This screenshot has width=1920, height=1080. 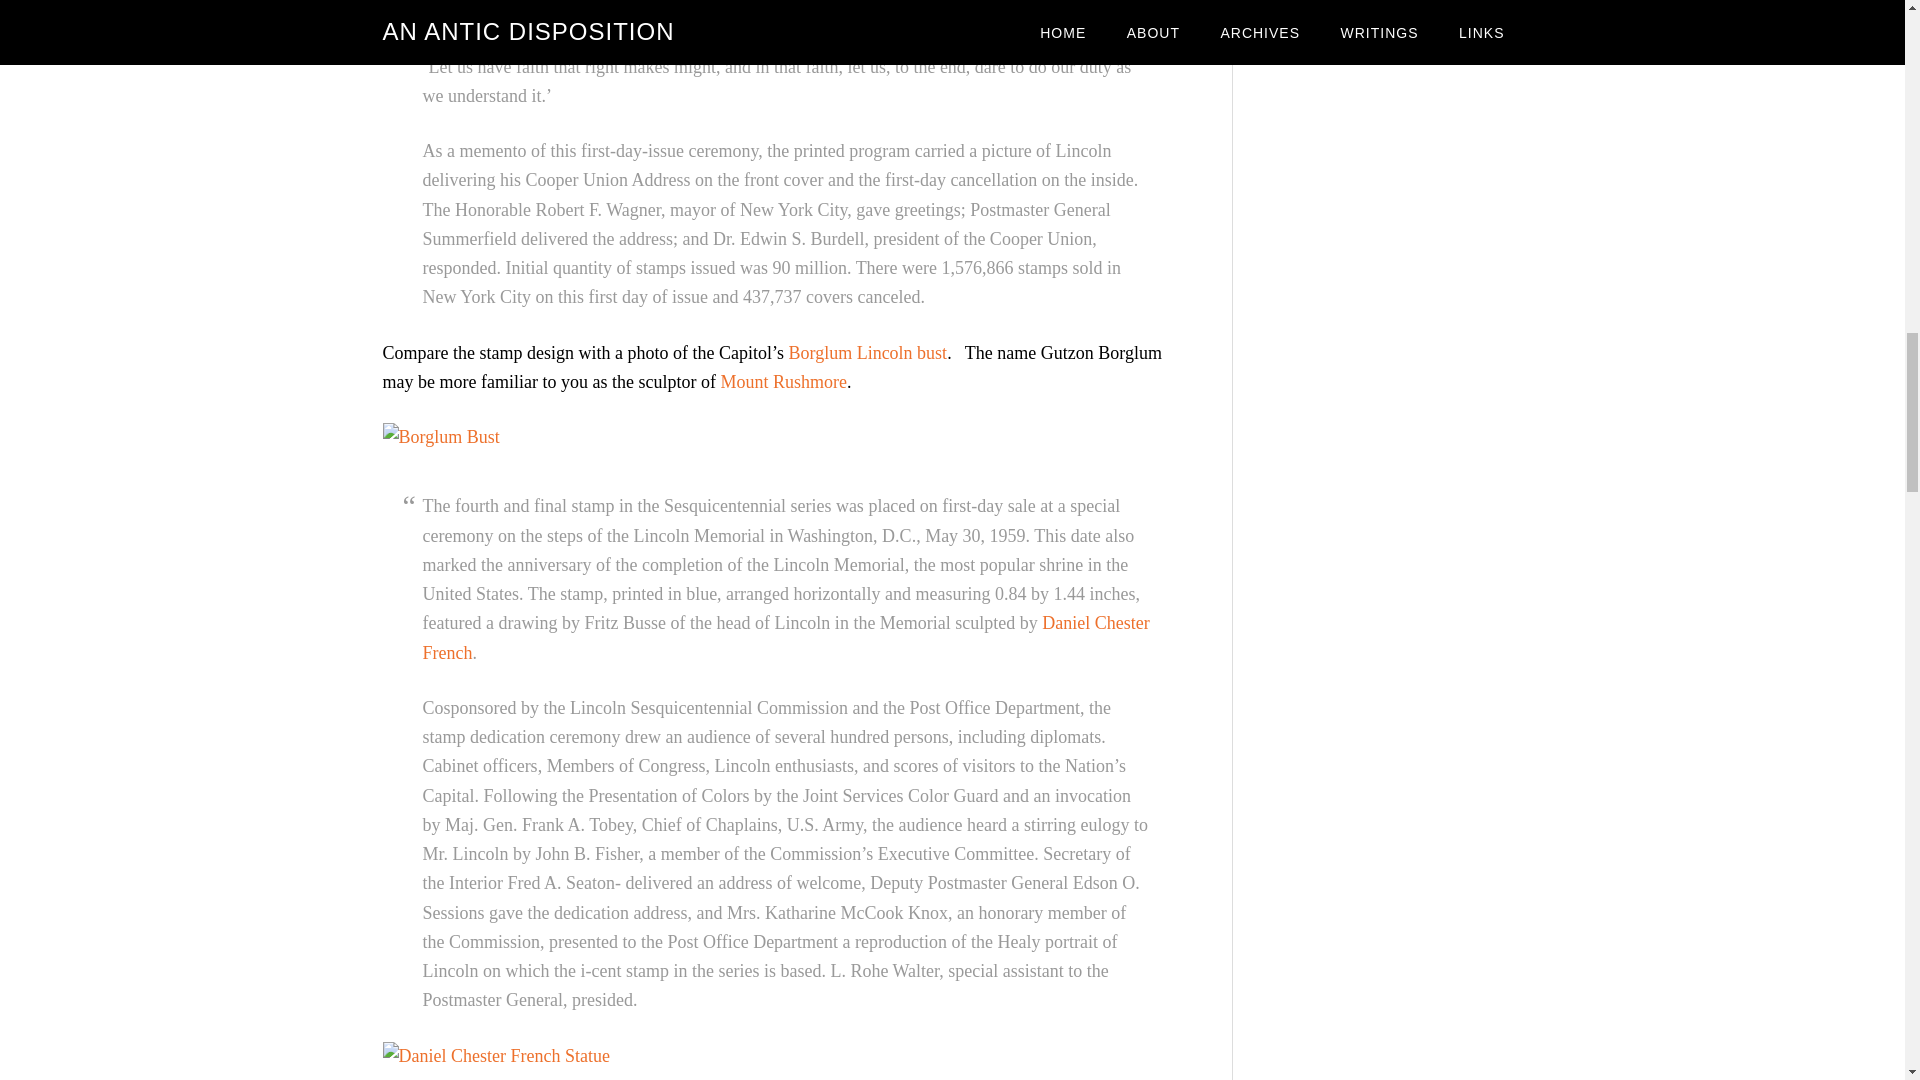 What do you see at coordinates (783, 382) in the screenshot?
I see `Mount Rushmore` at bounding box center [783, 382].